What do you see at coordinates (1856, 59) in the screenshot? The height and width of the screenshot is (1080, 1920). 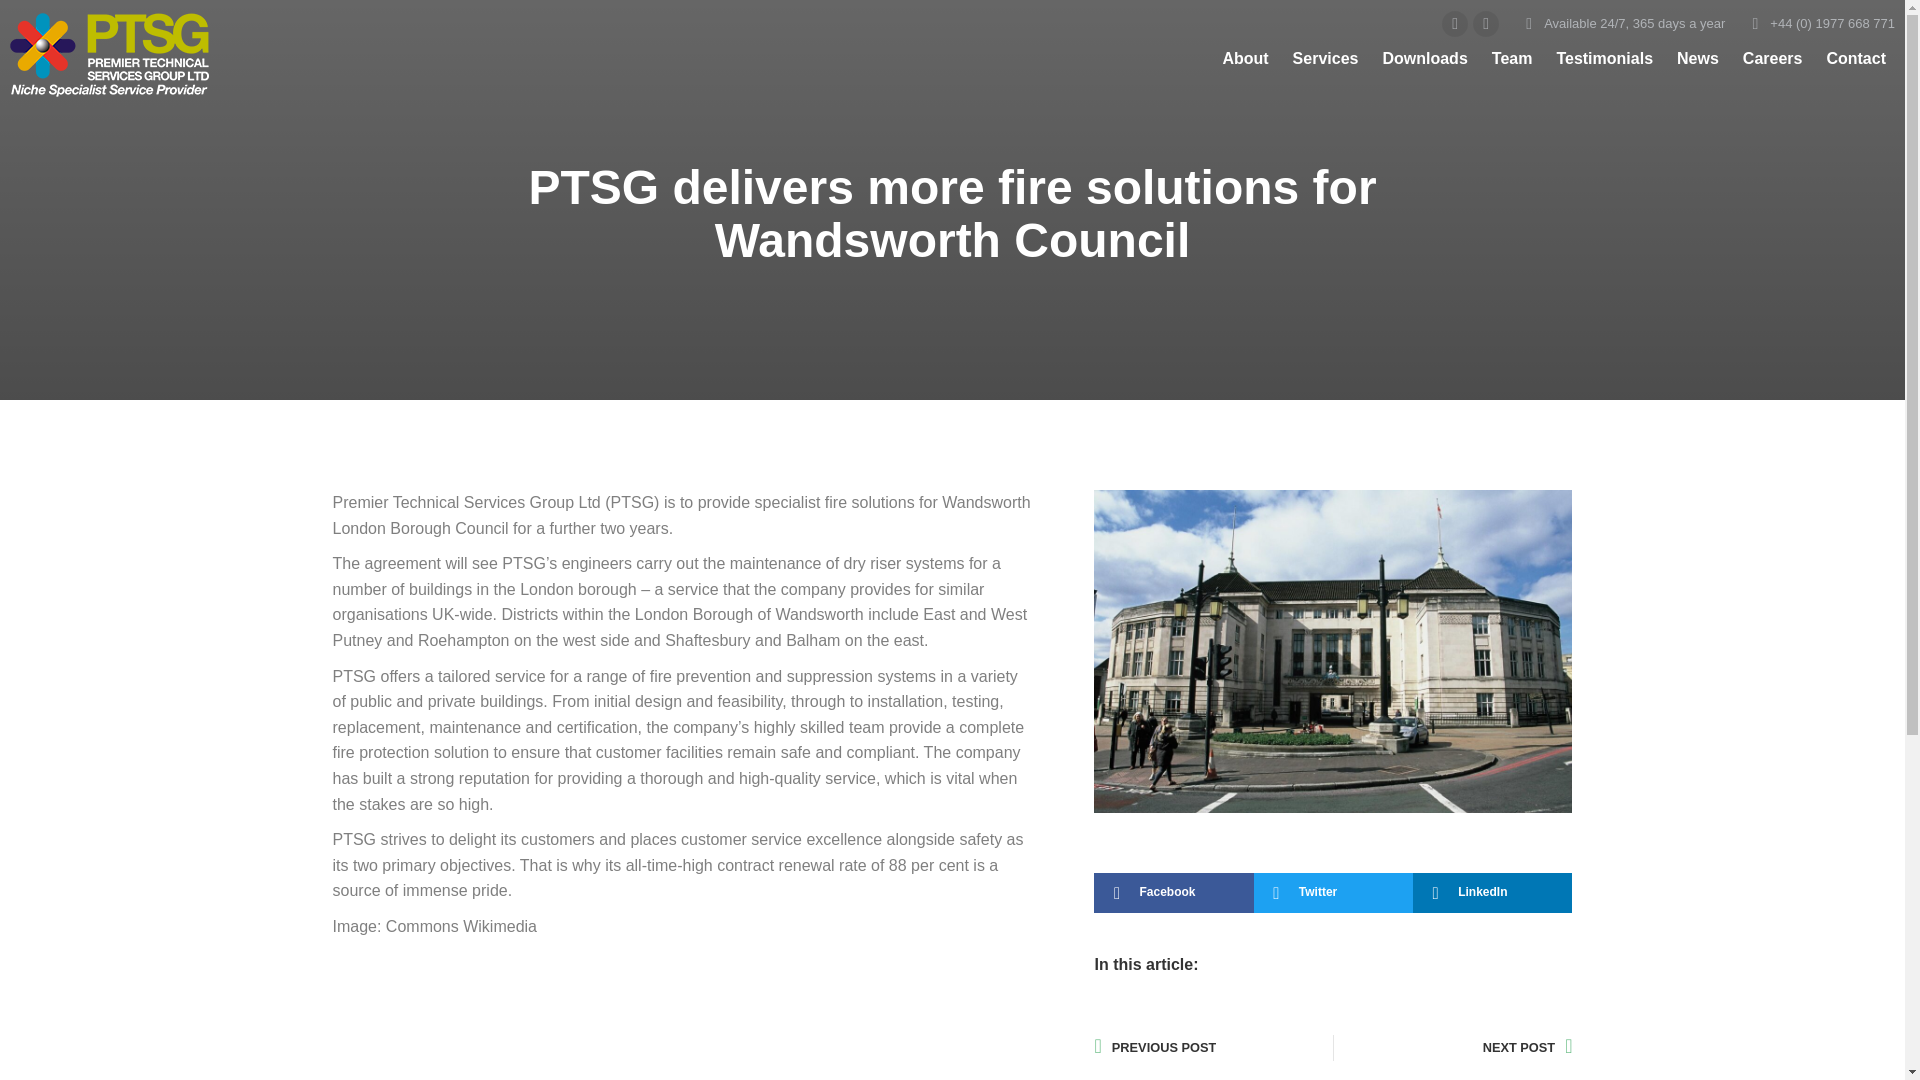 I see `Contact` at bounding box center [1856, 59].